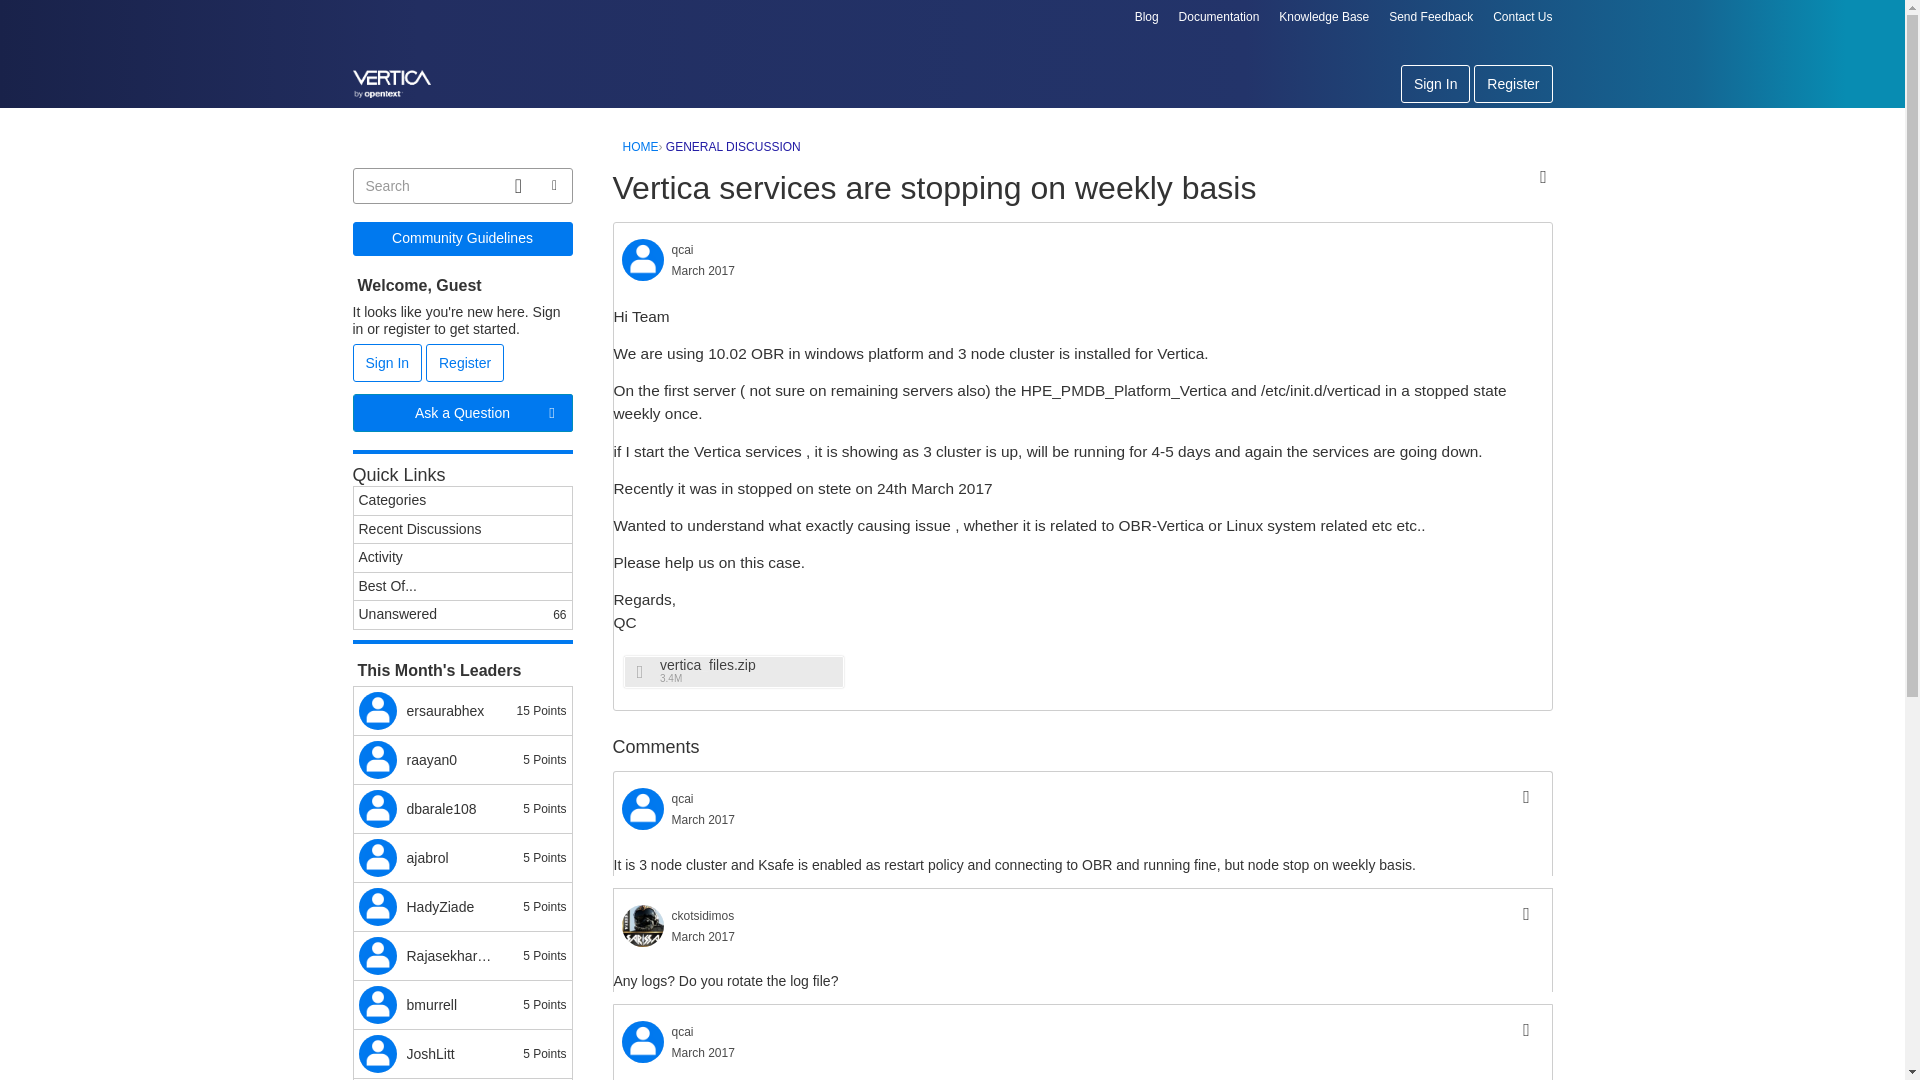 The image size is (1920, 1080). What do you see at coordinates (682, 250) in the screenshot?
I see `qcai` at bounding box center [682, 250].